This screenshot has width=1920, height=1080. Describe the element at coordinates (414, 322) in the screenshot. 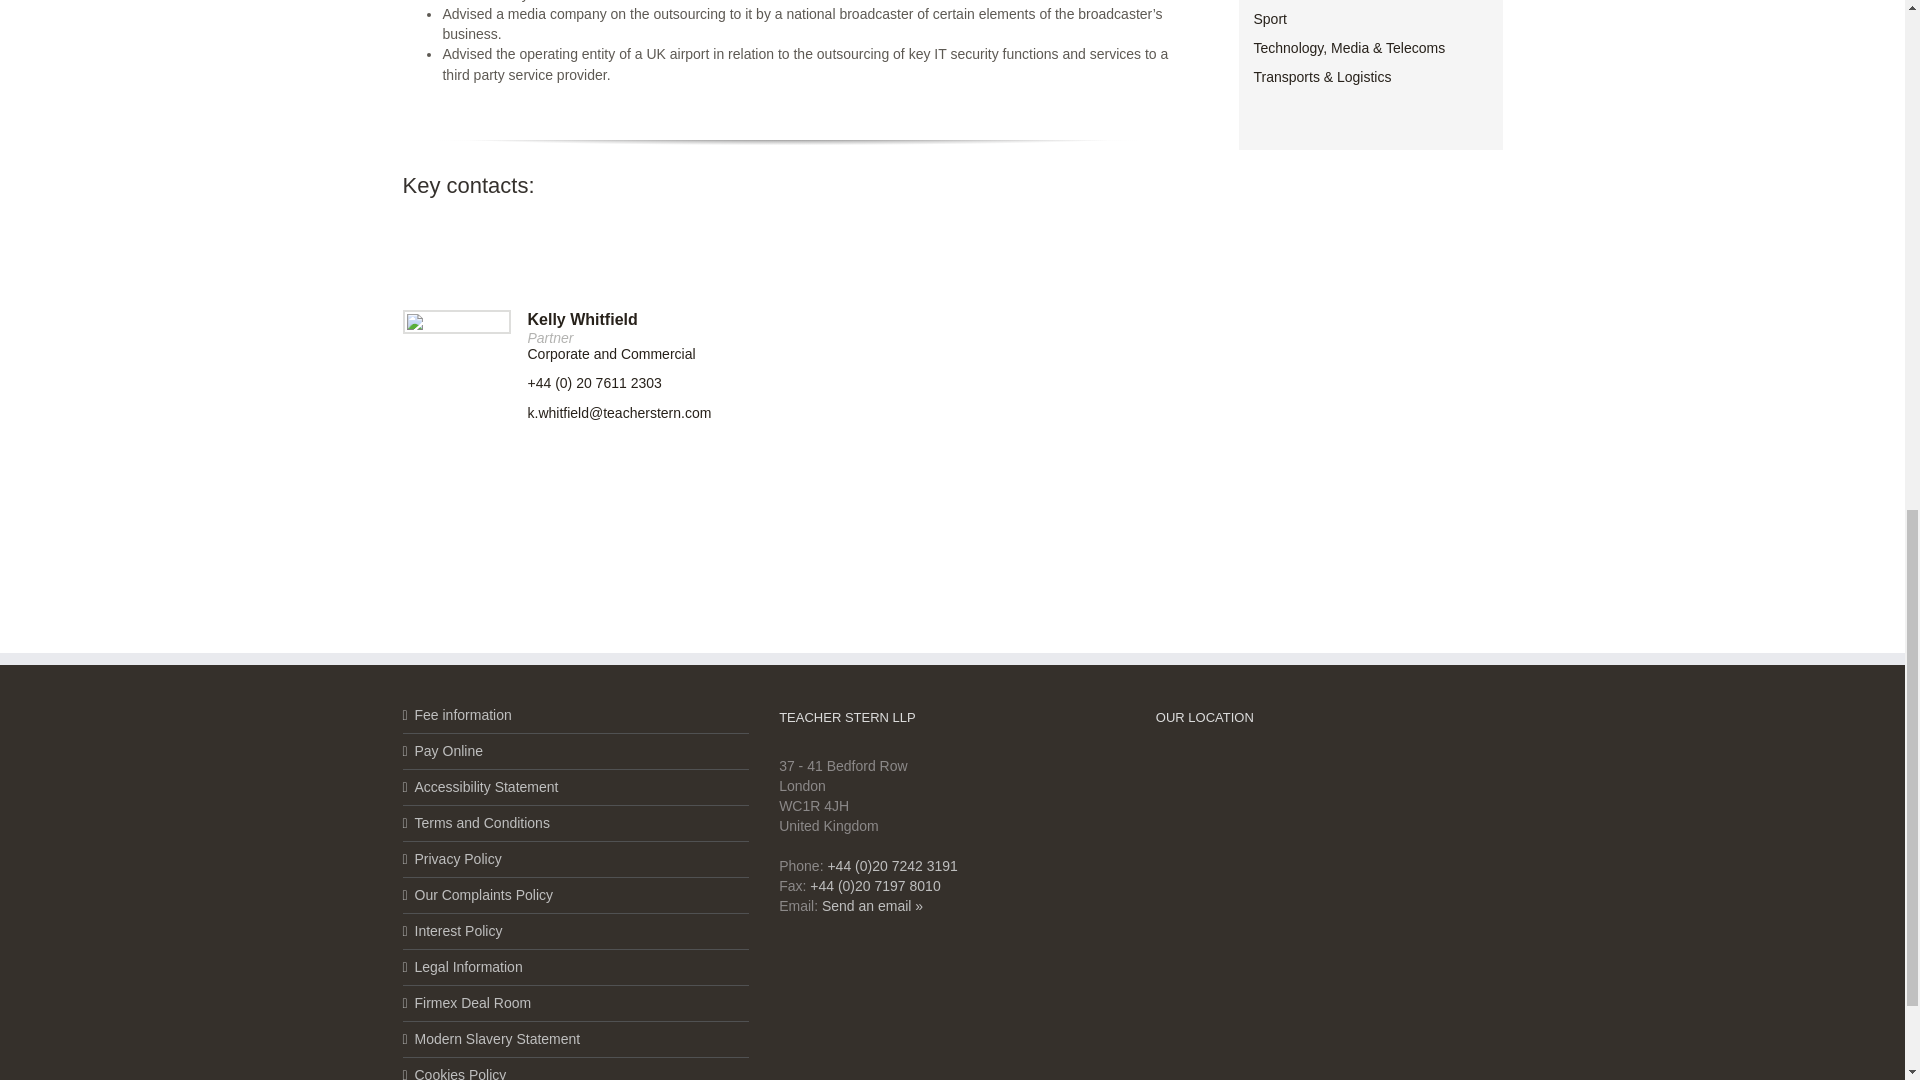

I see `Photo of Kelly Whitfield` at that location.